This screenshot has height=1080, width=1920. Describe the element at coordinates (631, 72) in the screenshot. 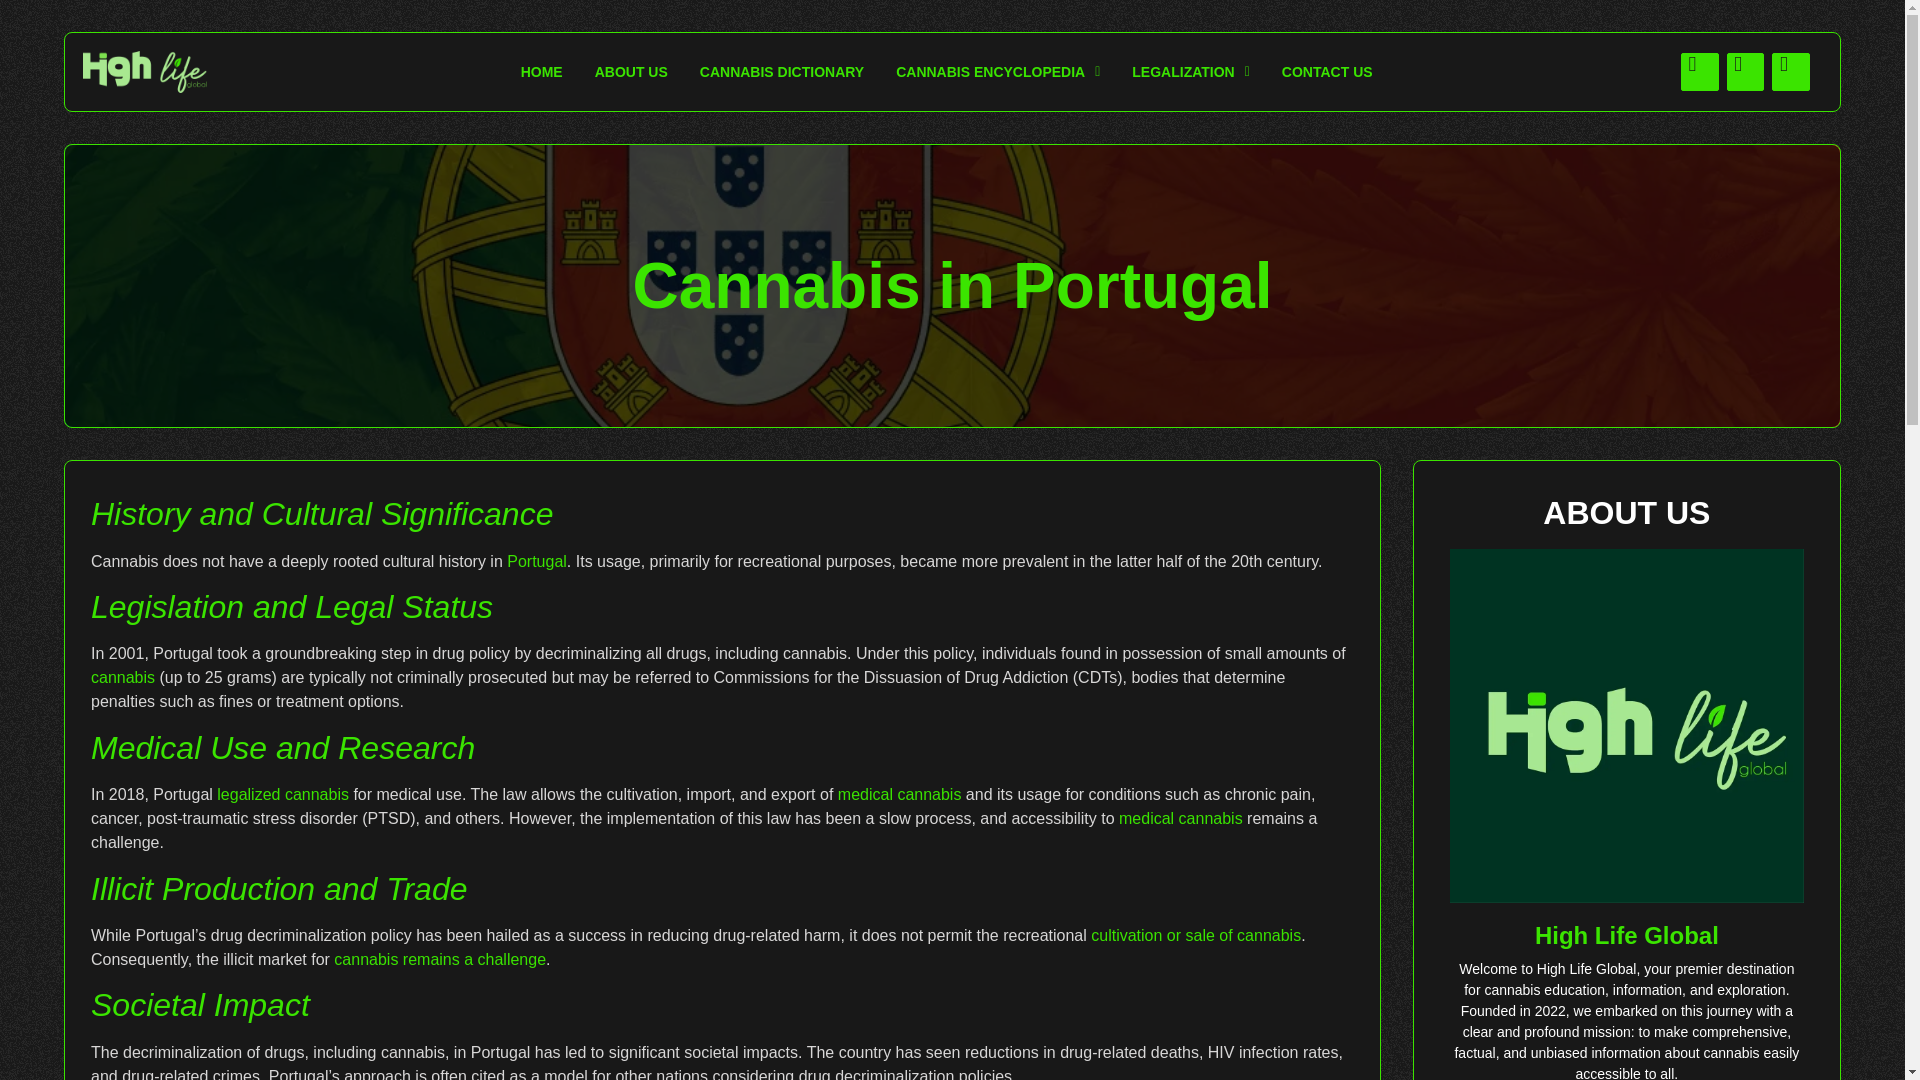

I see `ABOUT US` at that location.